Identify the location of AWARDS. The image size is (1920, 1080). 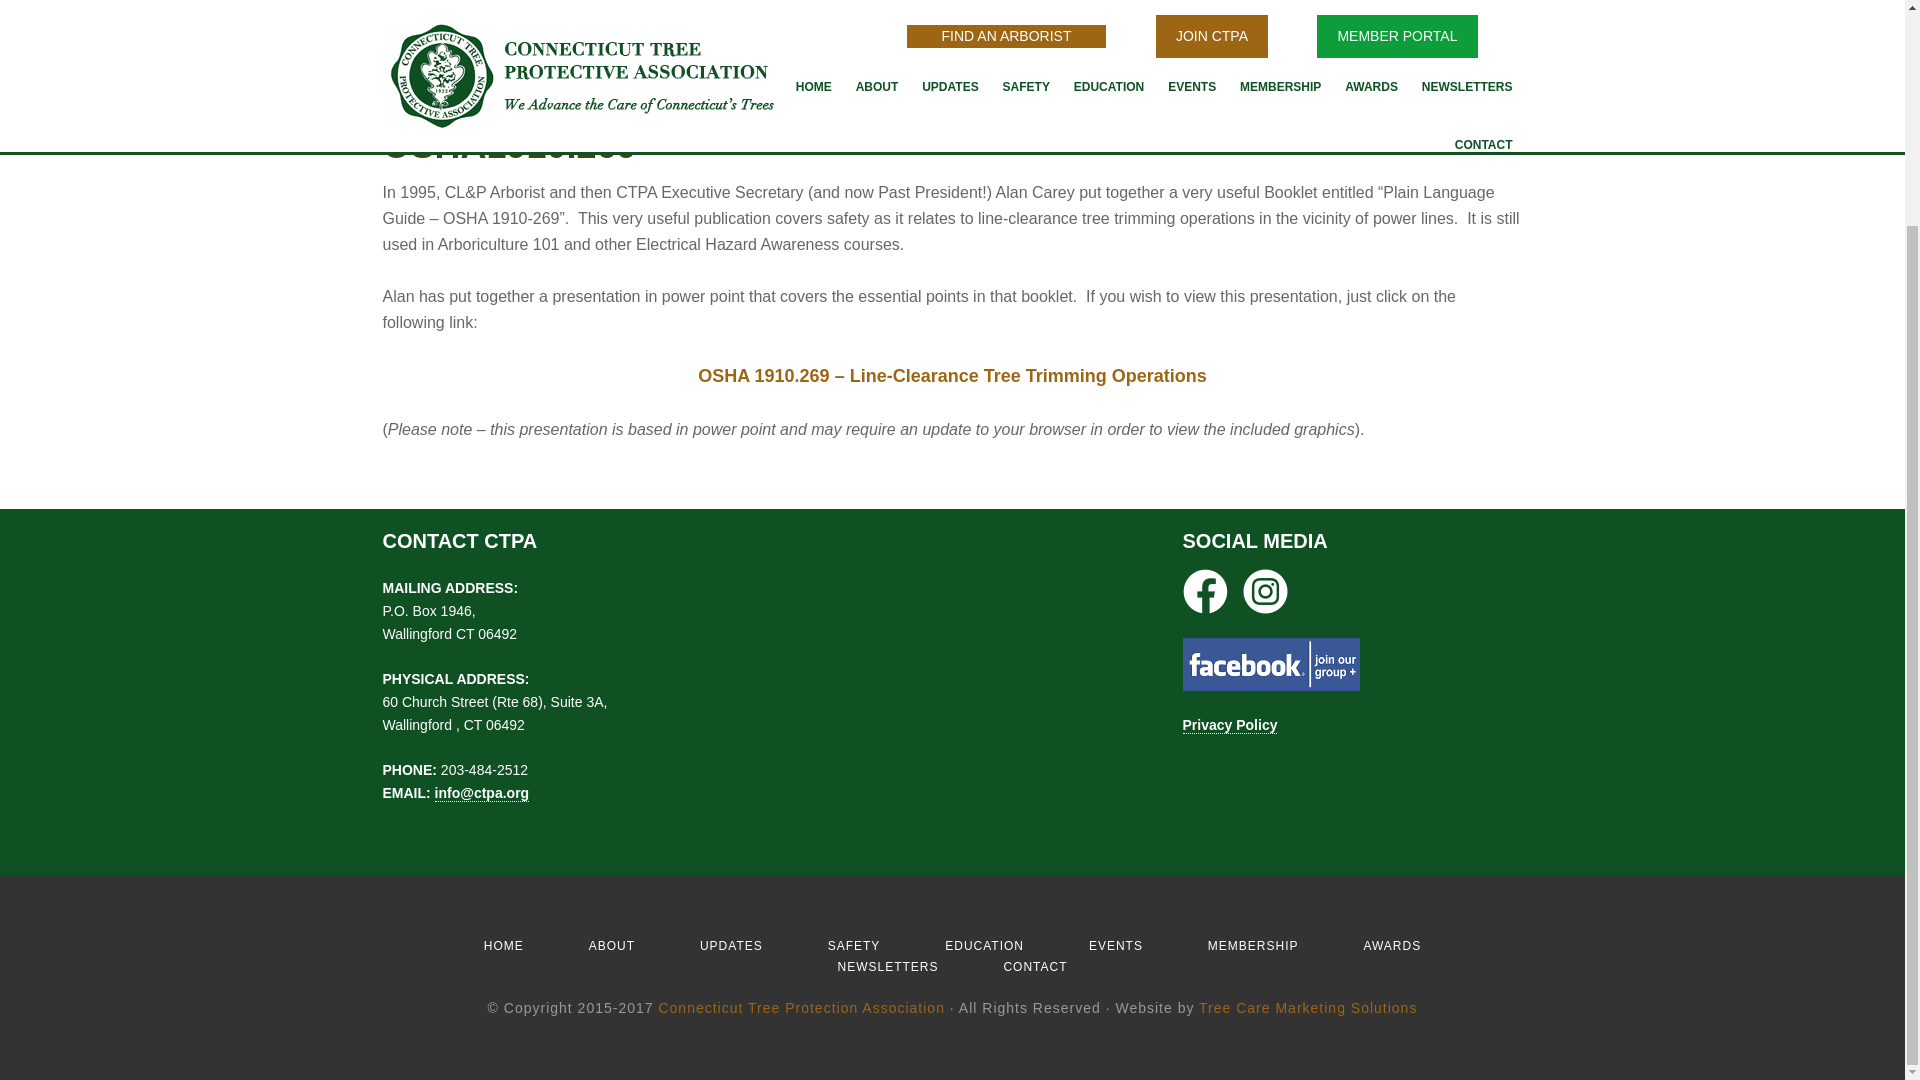
(1392, 946).